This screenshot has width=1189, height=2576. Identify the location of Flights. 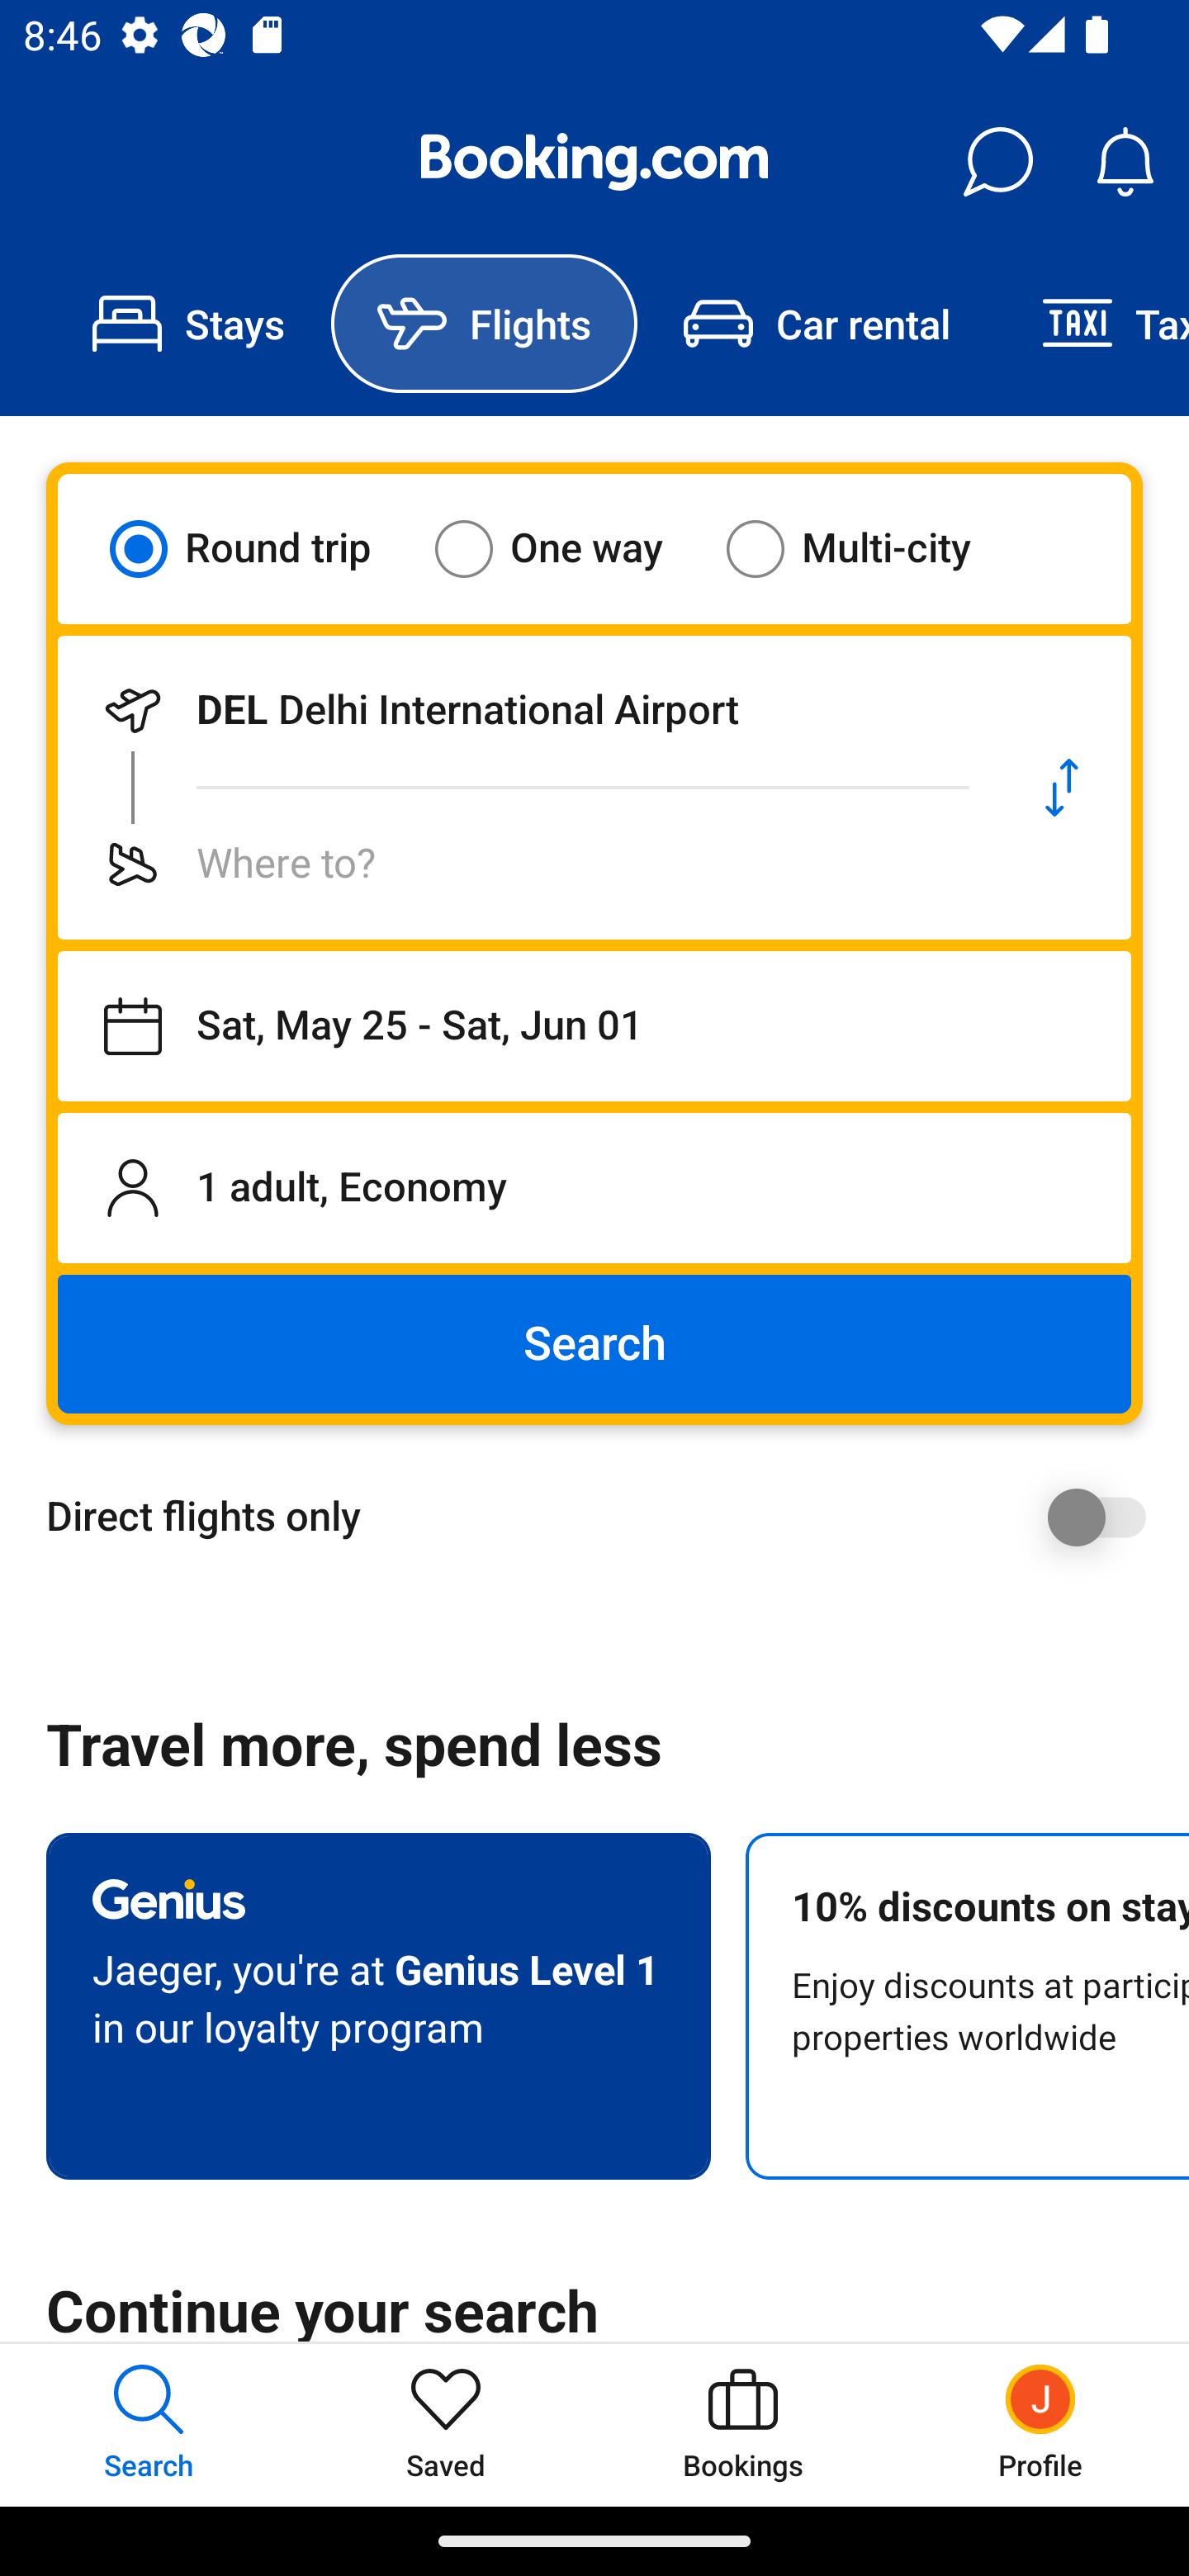
(484, 324).